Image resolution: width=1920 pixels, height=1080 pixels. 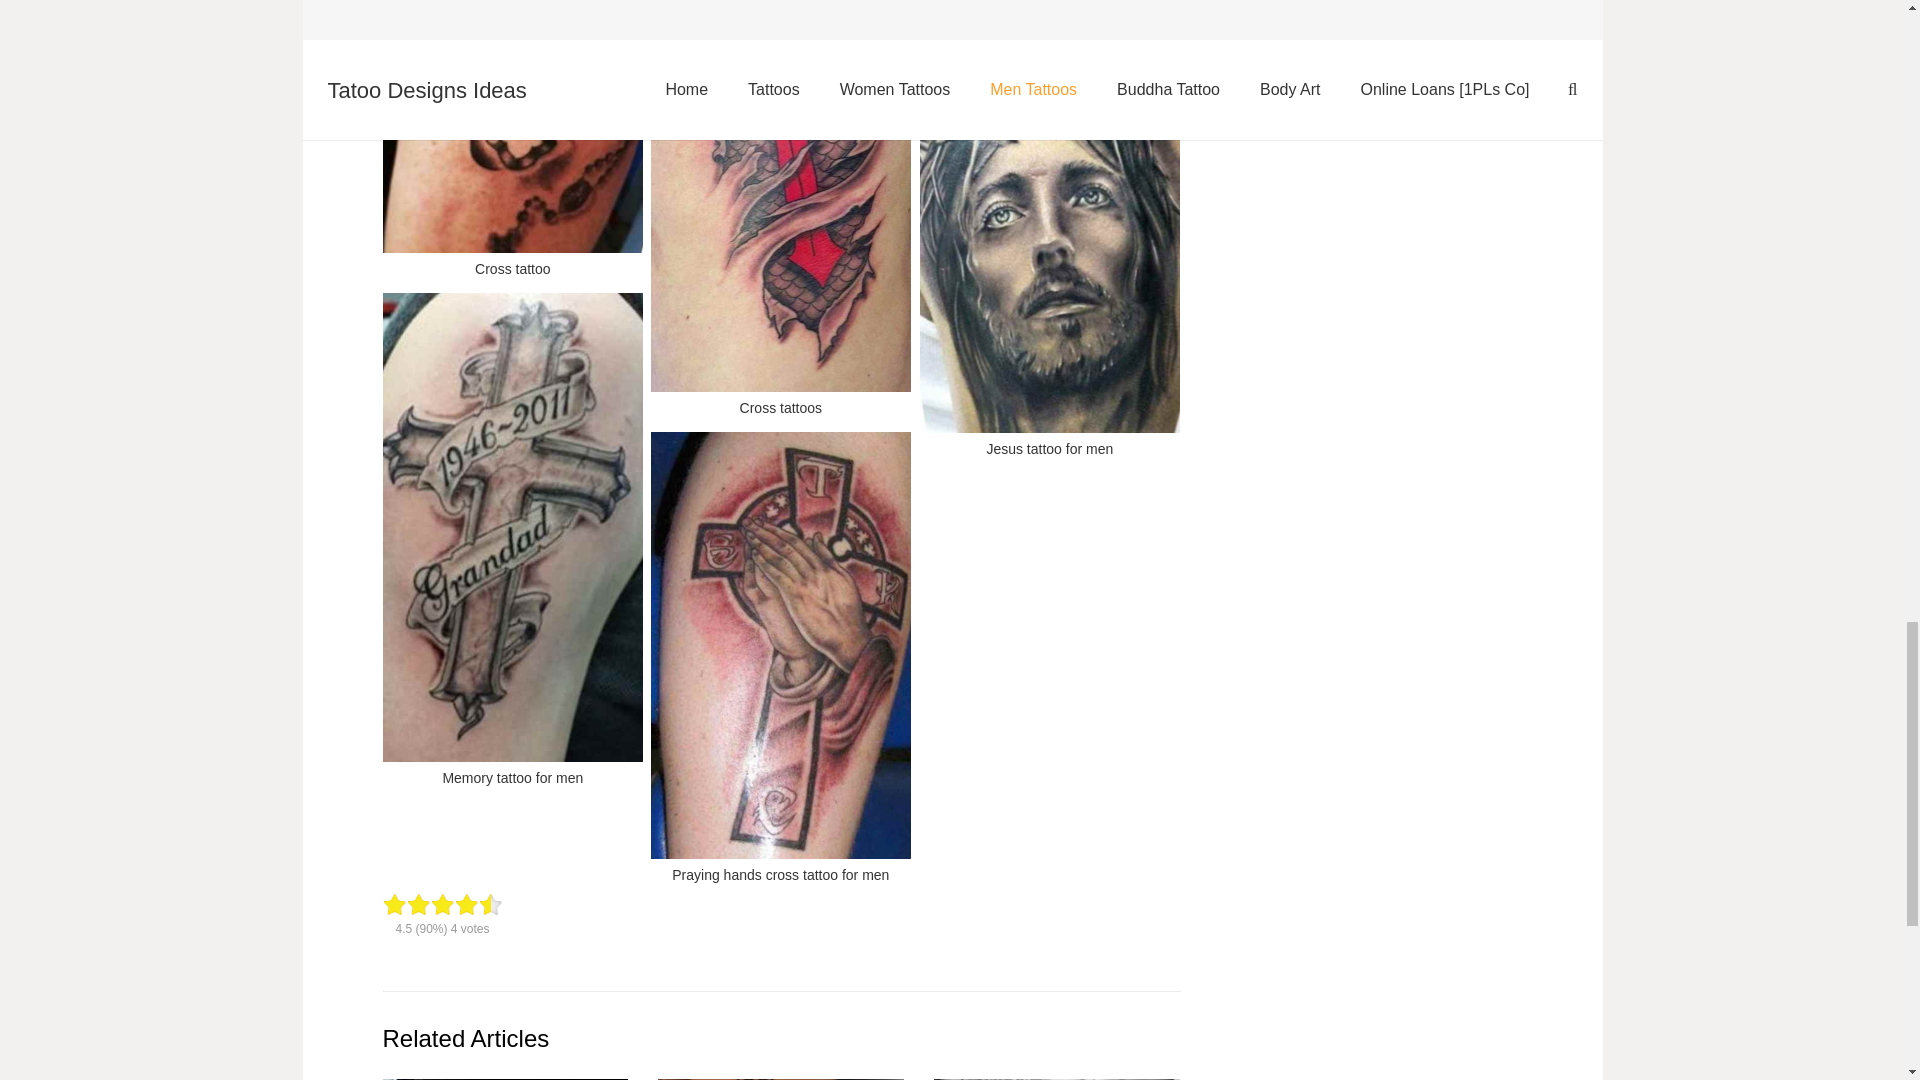 What do you see at coordinates (1050, 10) in the screenshot?
I see `Chritian praying hands tattoos for men` at bounding box center [1050, 10].